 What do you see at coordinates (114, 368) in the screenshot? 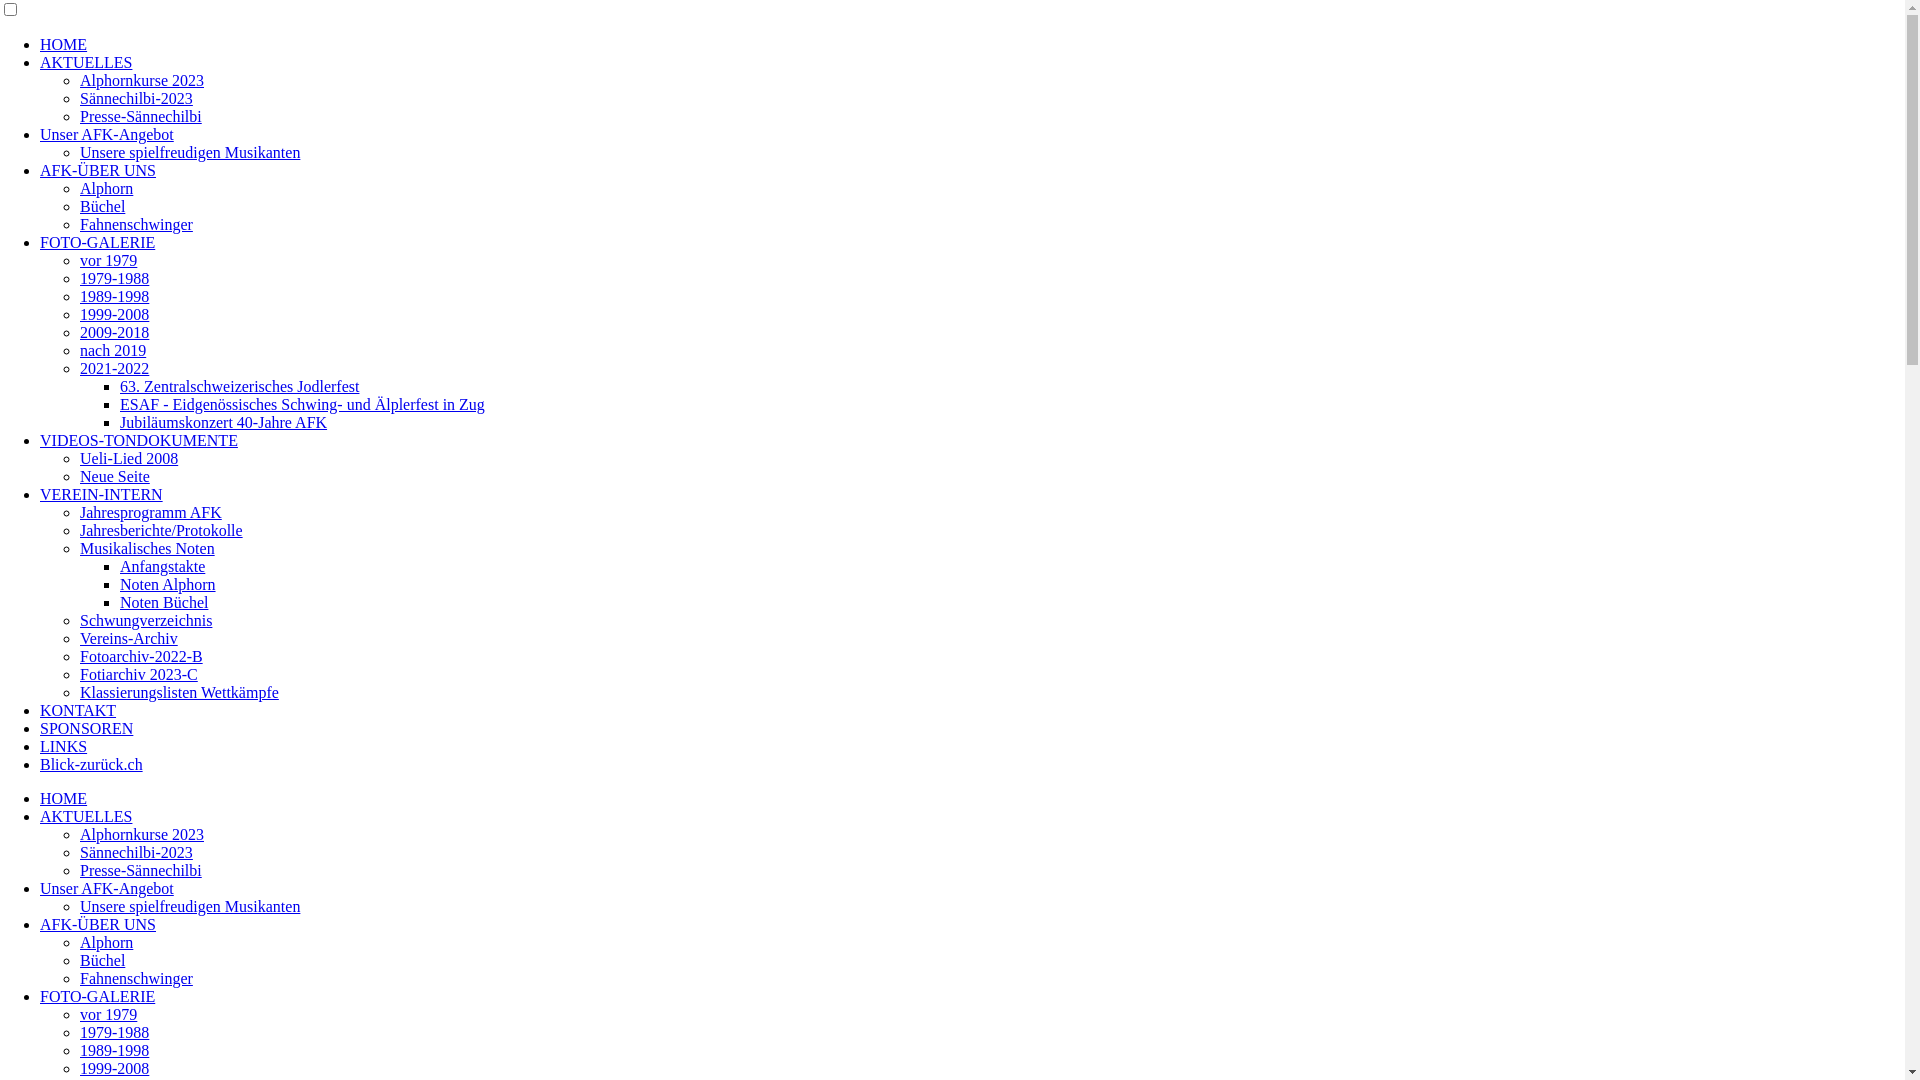
I see `2021-2022` at bounding box center [114, 368].